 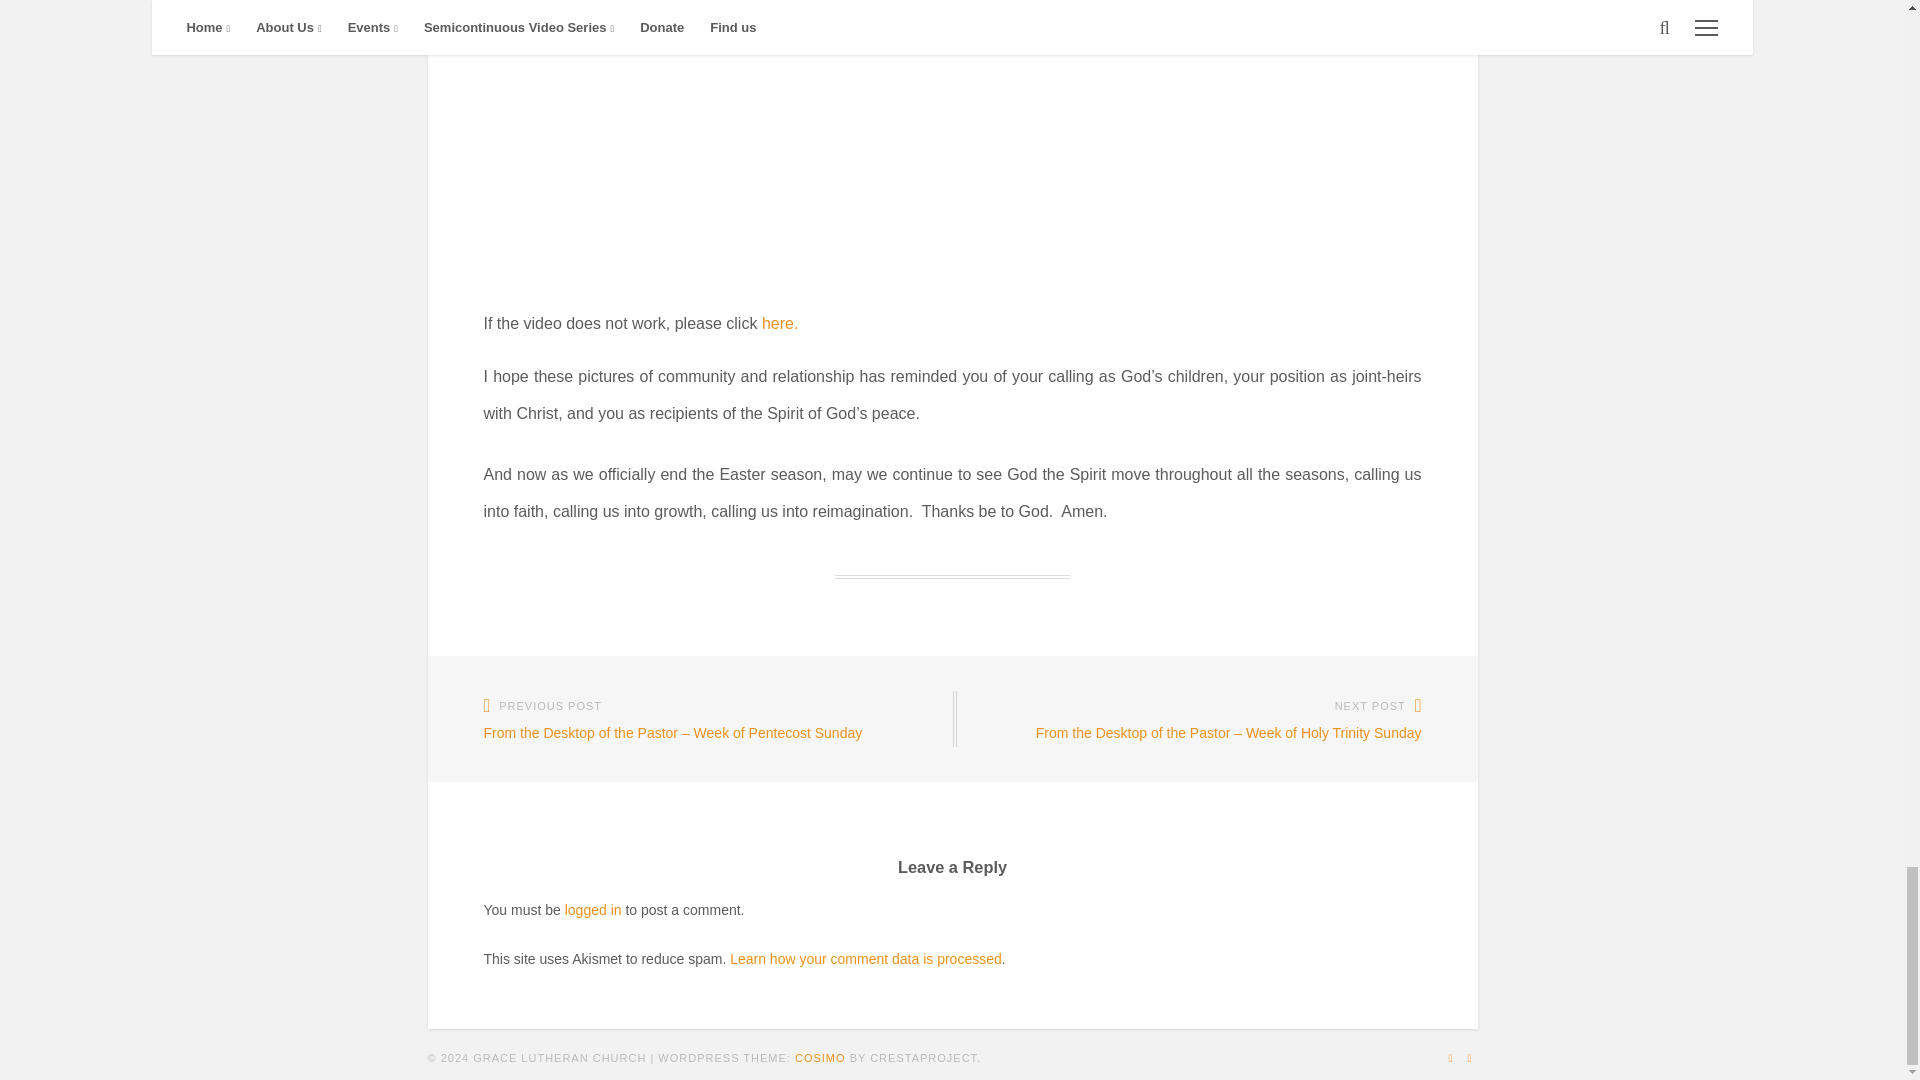 I want to click on logged in, so click(x=593, y=910).